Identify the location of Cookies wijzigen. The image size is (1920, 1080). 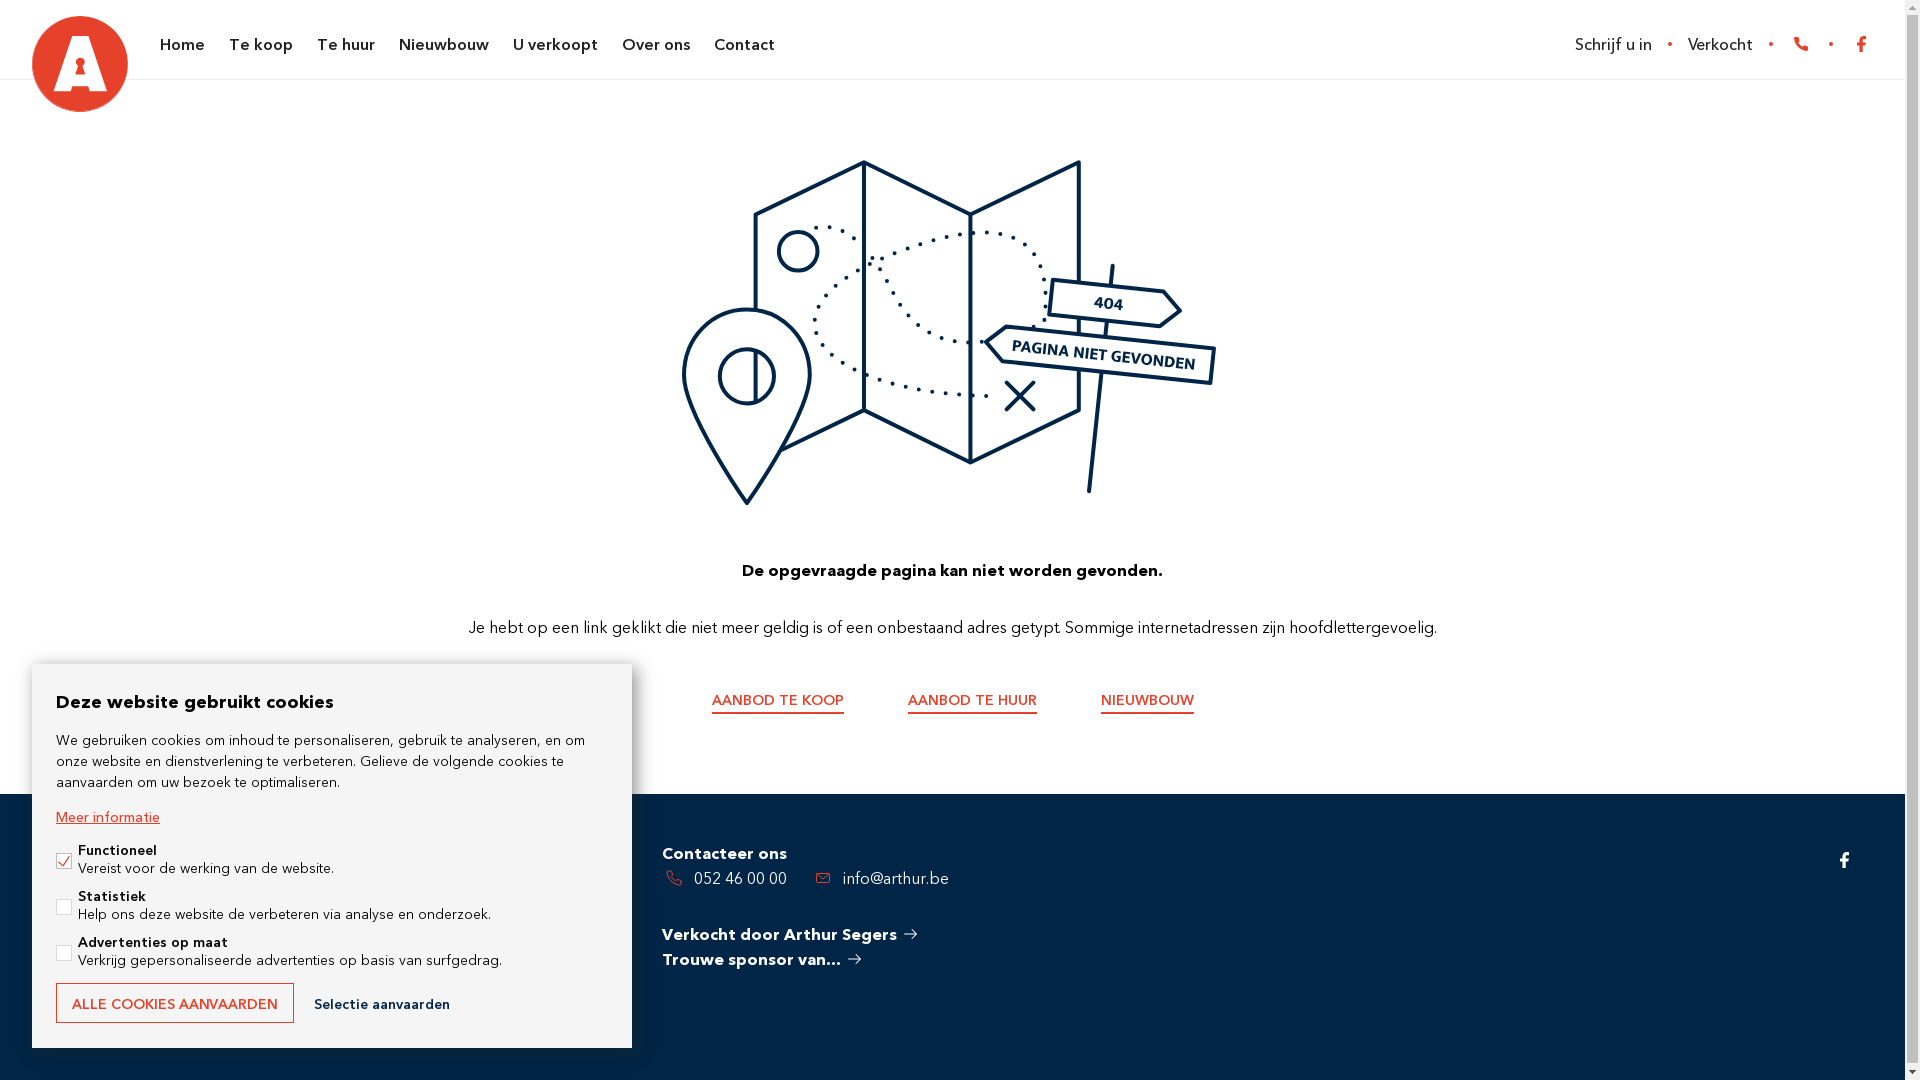
(462, 1018).